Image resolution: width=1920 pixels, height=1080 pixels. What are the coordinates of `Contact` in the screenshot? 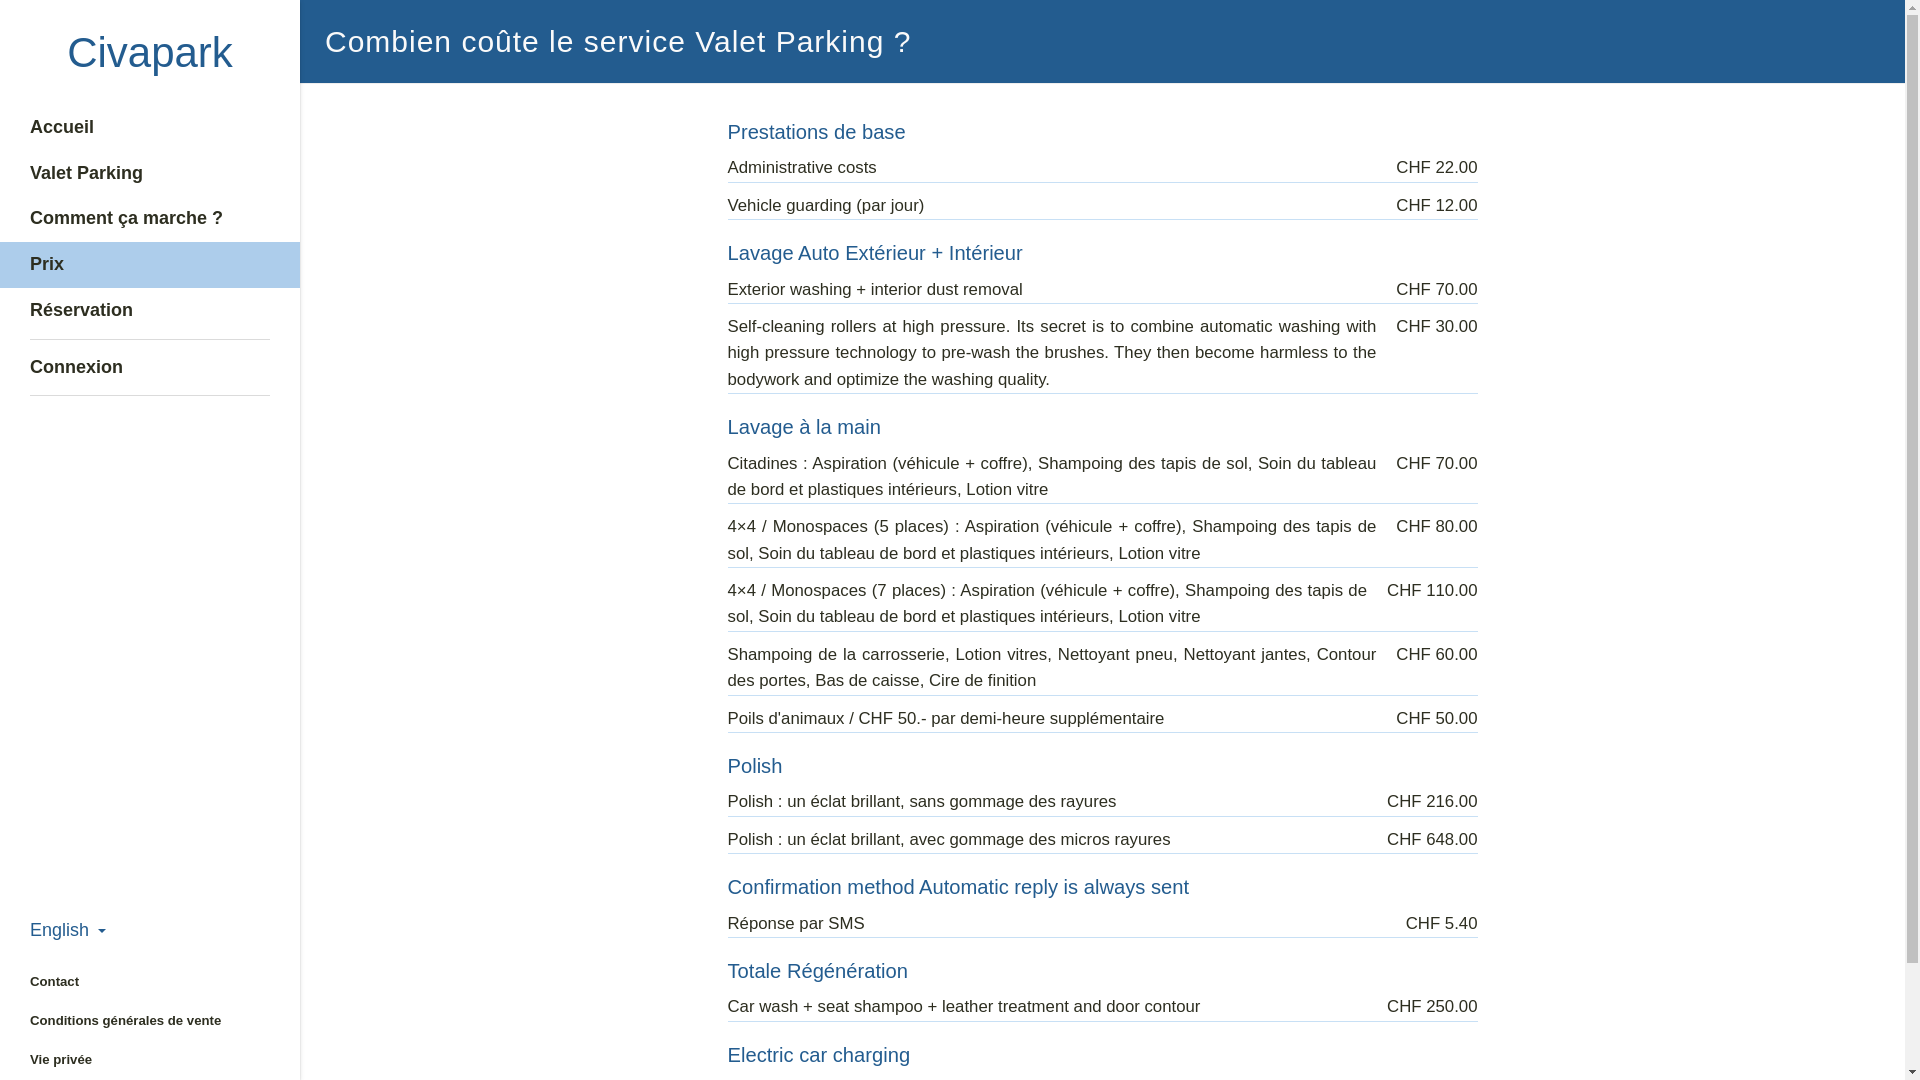 It's located at (150, 982).